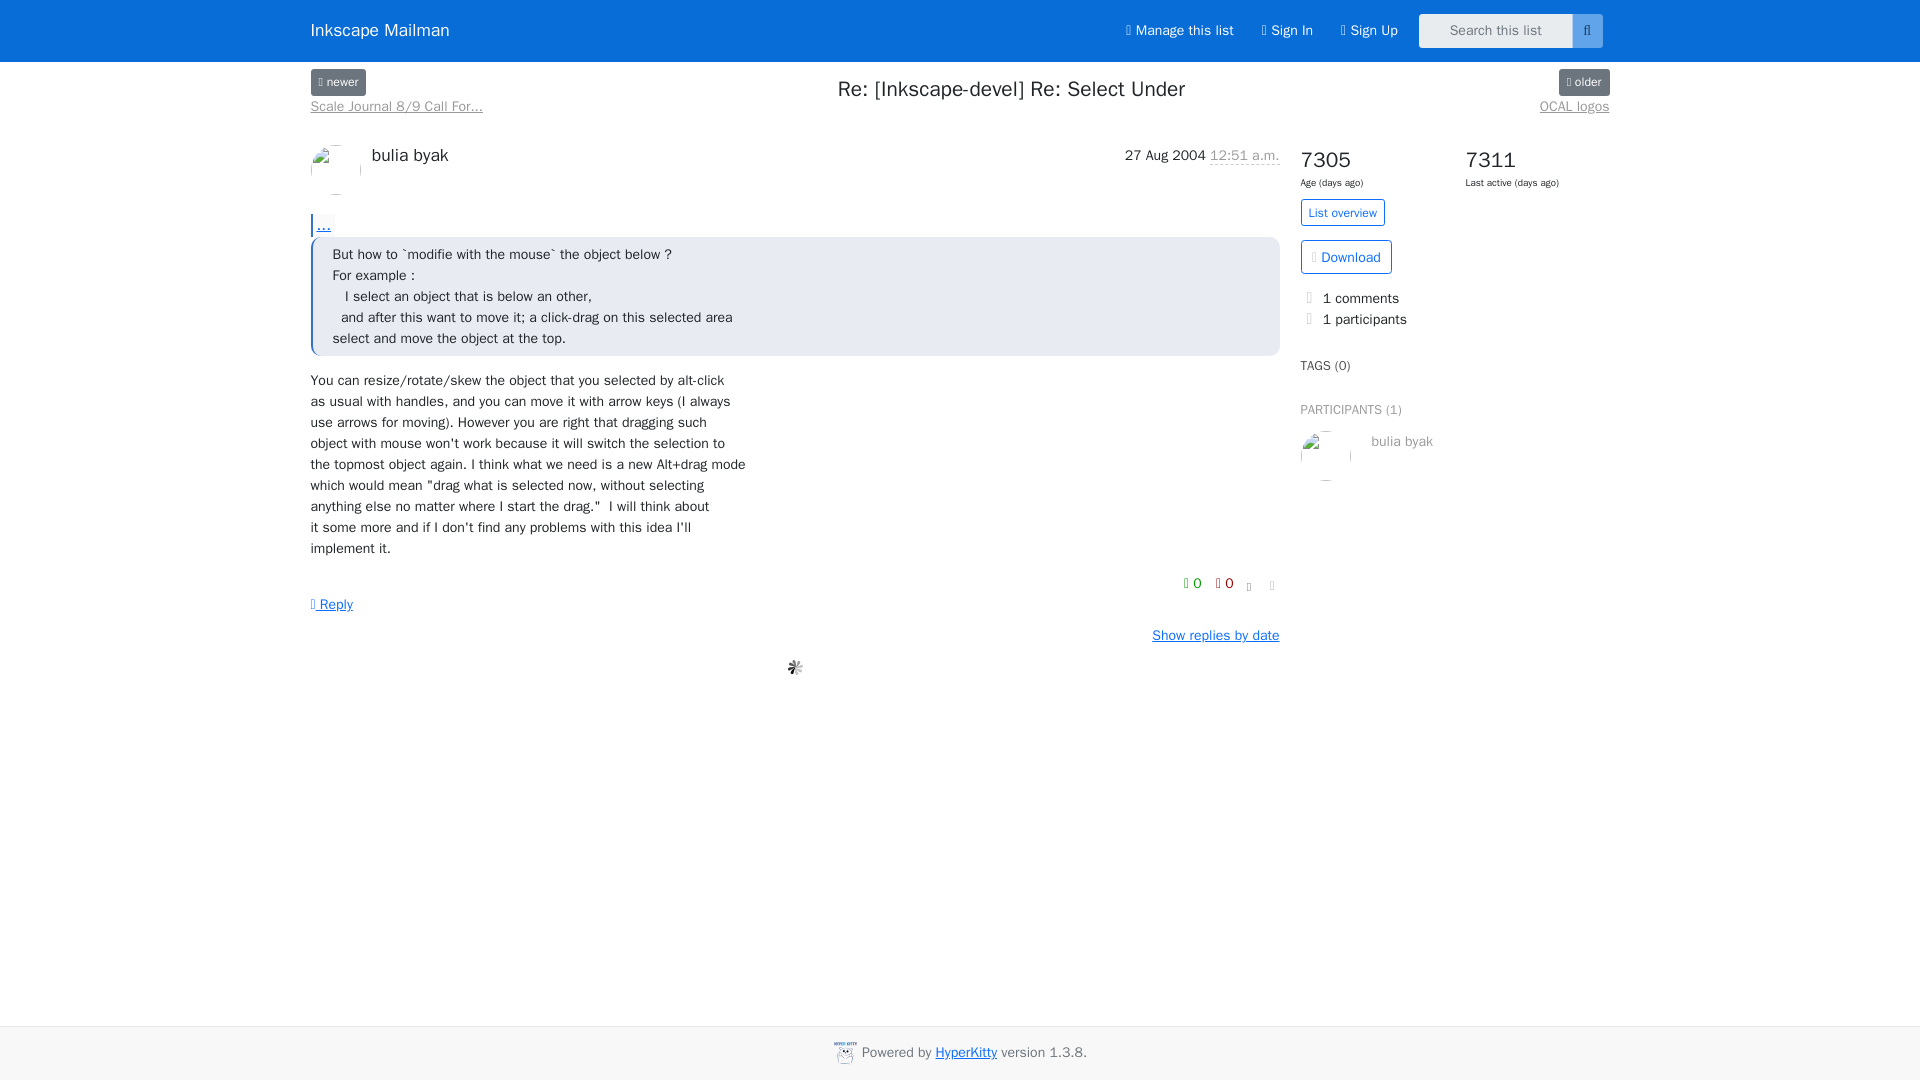  I want to click on Sign Up, so click(1368, 30).